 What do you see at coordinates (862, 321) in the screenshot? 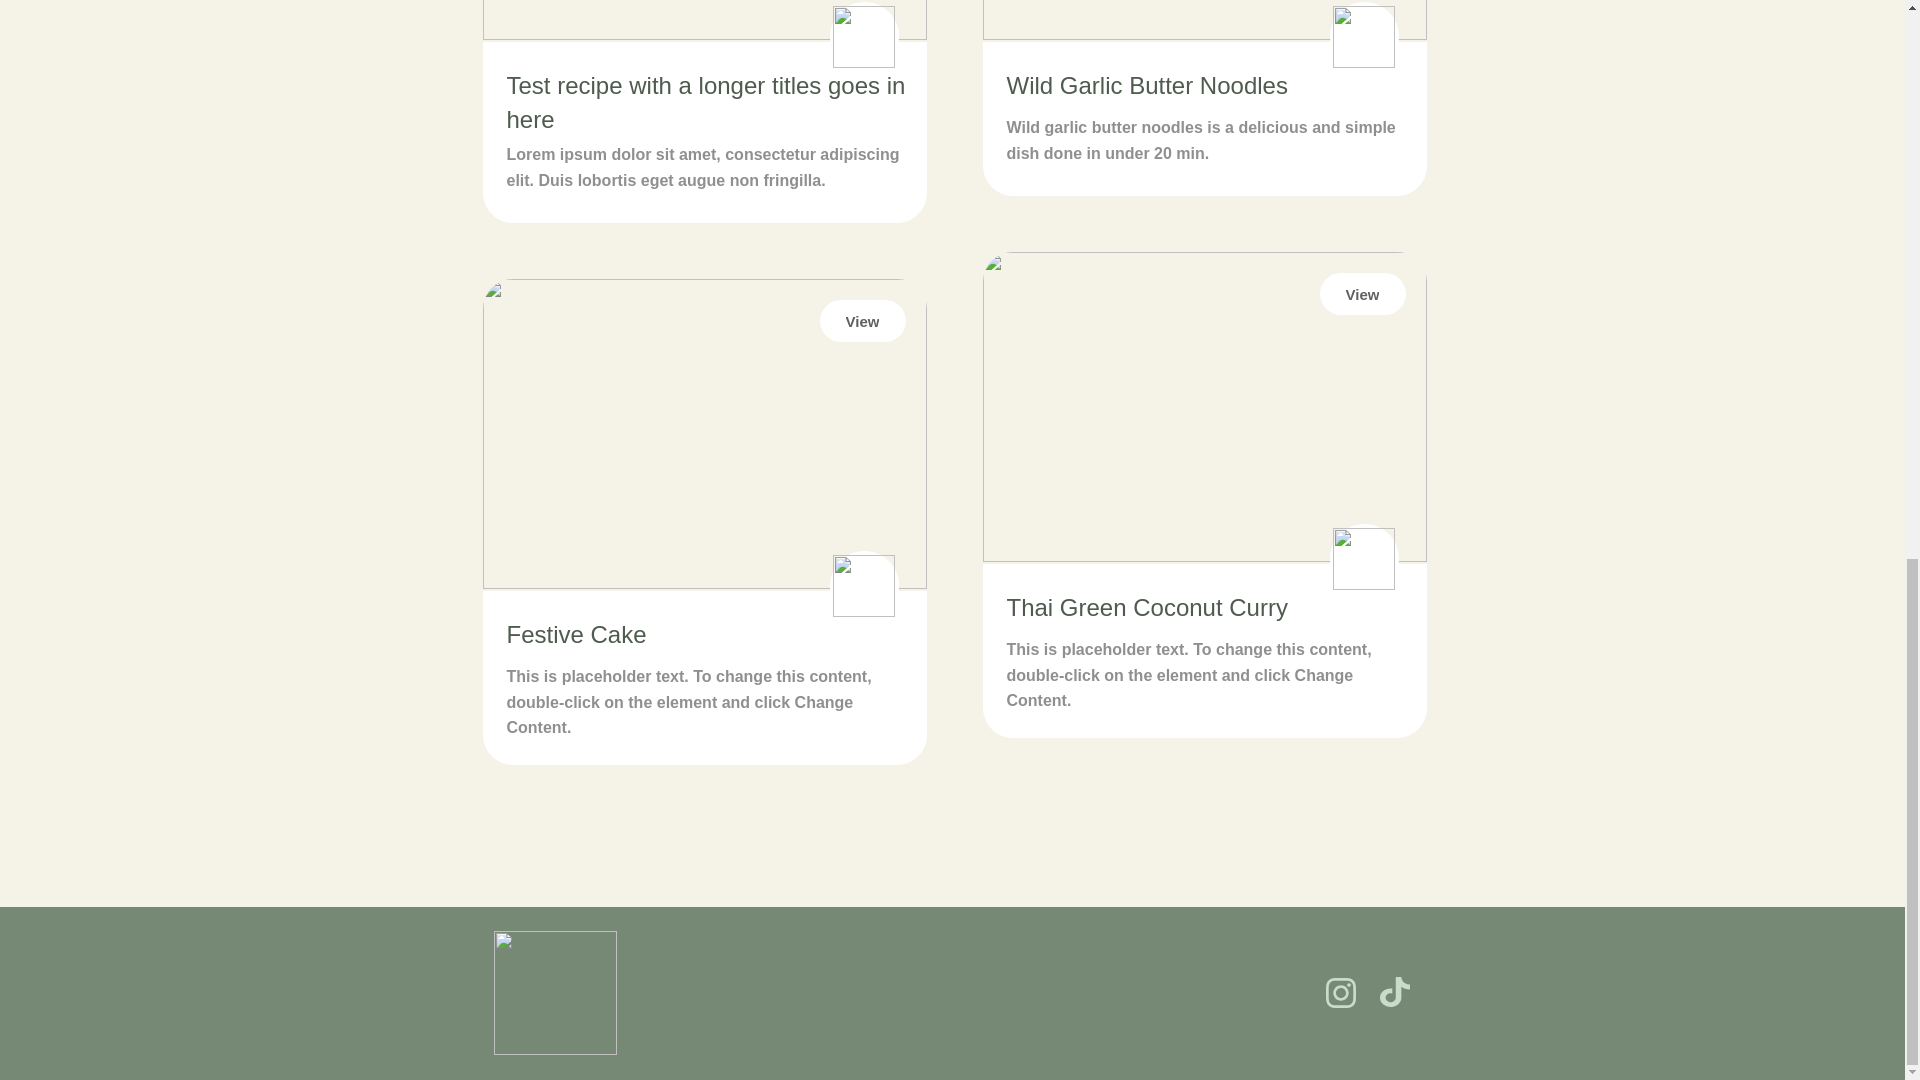
I see `View` at bounding box center [862, 321].